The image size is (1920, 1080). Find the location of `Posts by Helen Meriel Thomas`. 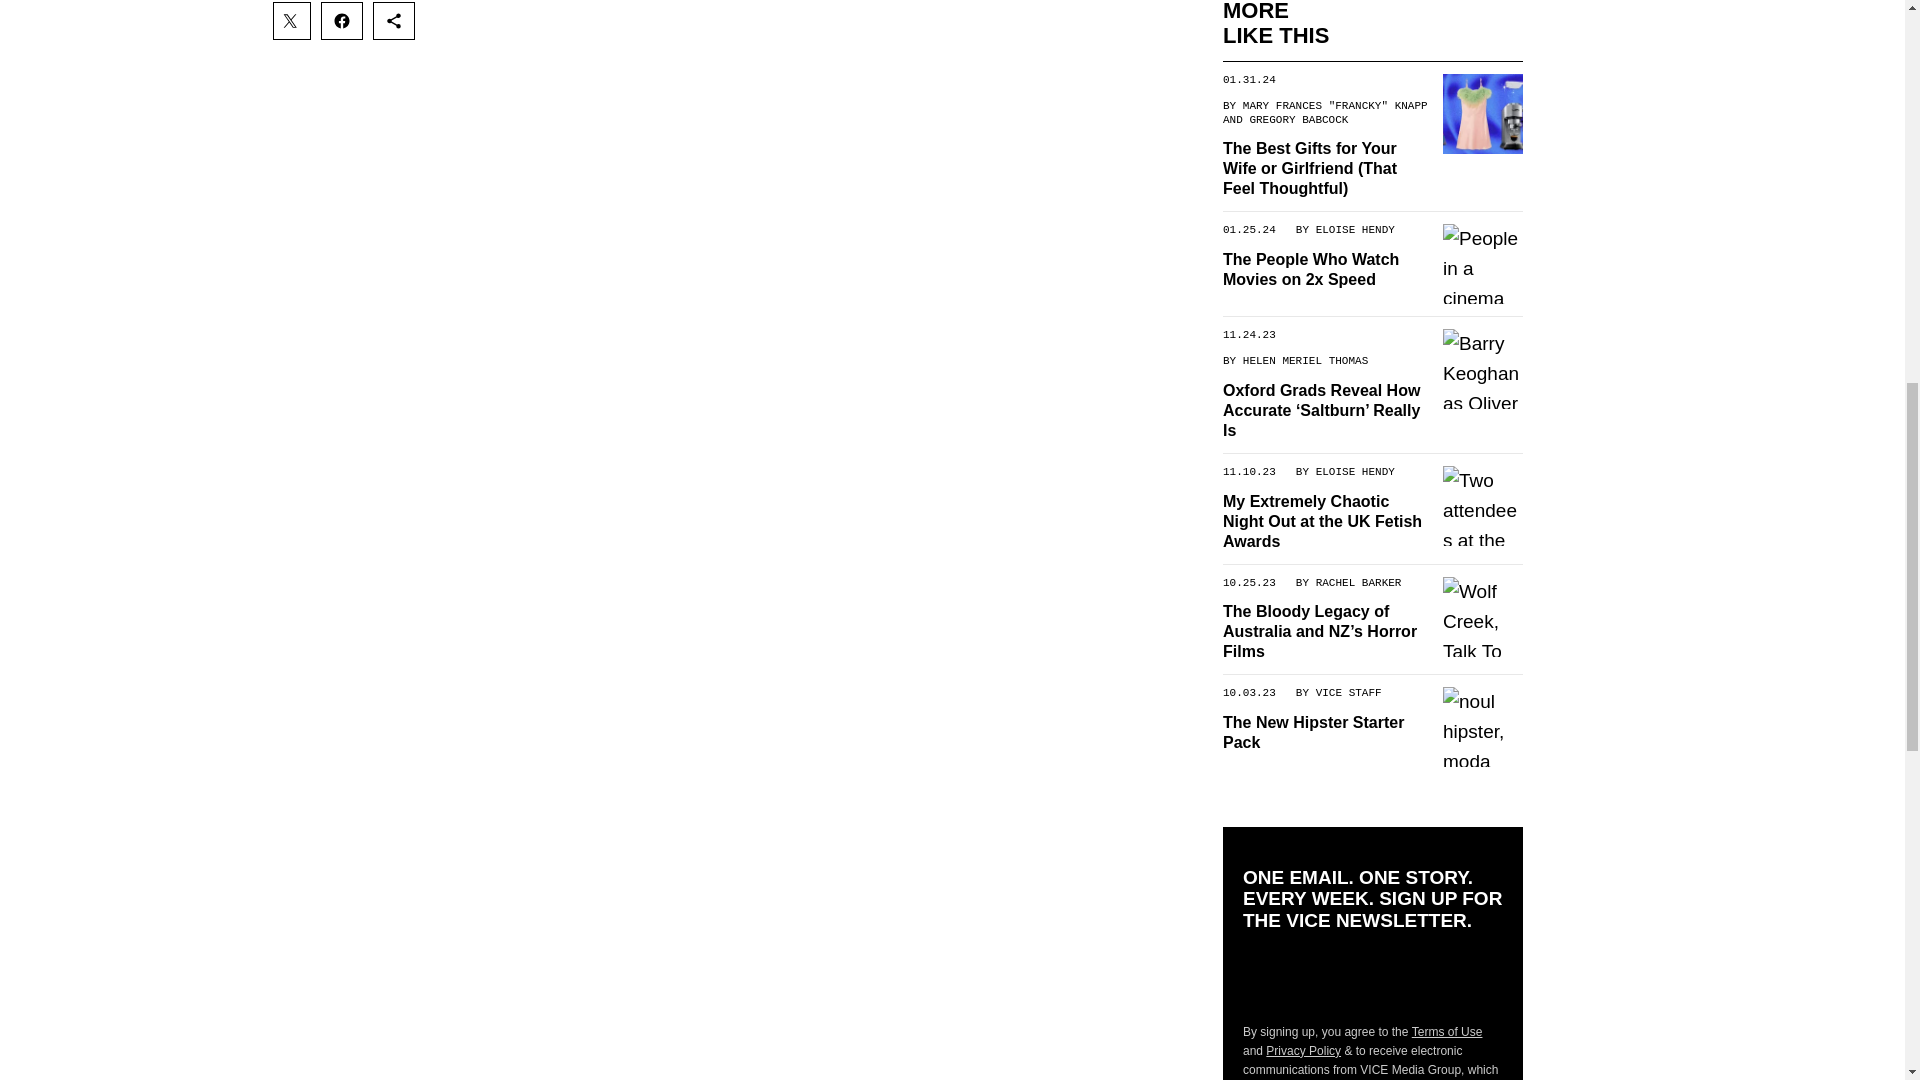

Posts by Helen Meriel Thomas is located at coordinates (1304, 360).